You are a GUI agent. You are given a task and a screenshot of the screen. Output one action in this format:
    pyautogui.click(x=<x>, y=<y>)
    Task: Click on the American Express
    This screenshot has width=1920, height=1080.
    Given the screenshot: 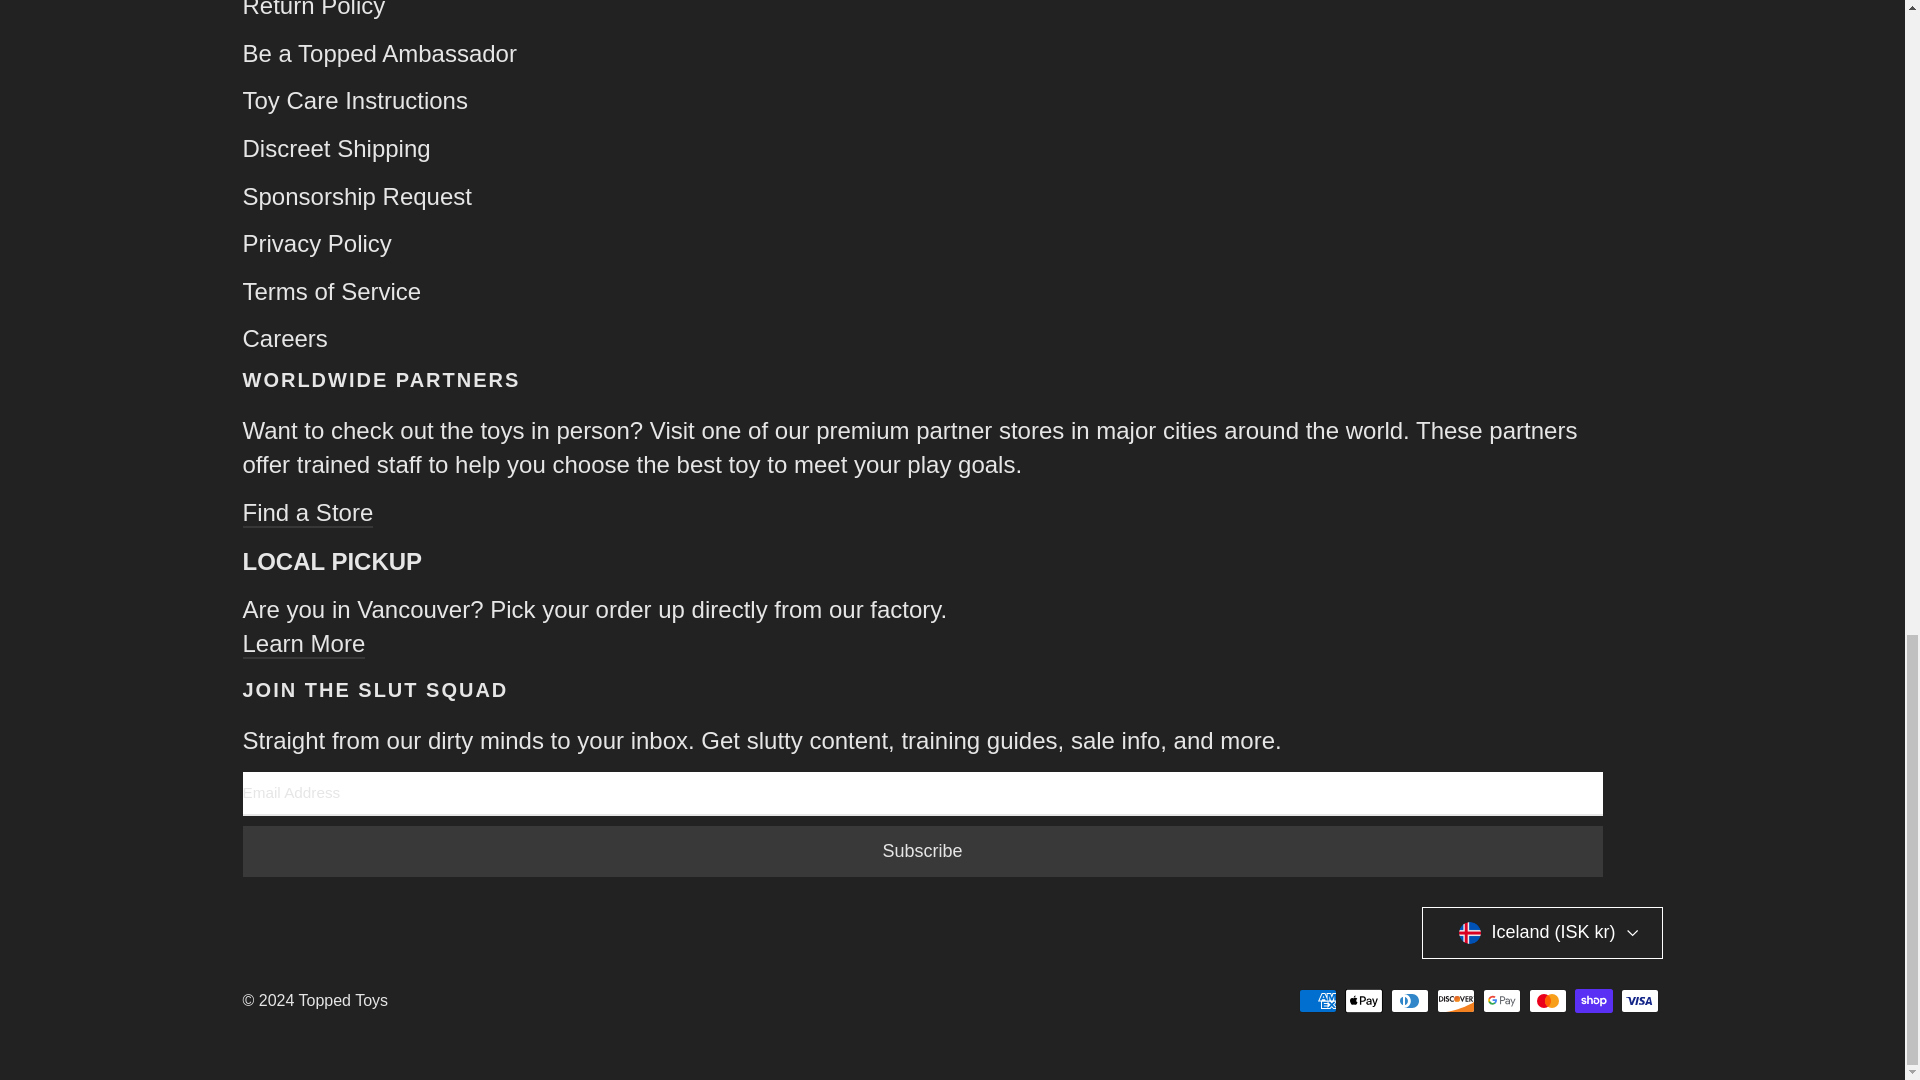 What is the action you would take?
    pyautogui.click(x=1316, y=1001)
    